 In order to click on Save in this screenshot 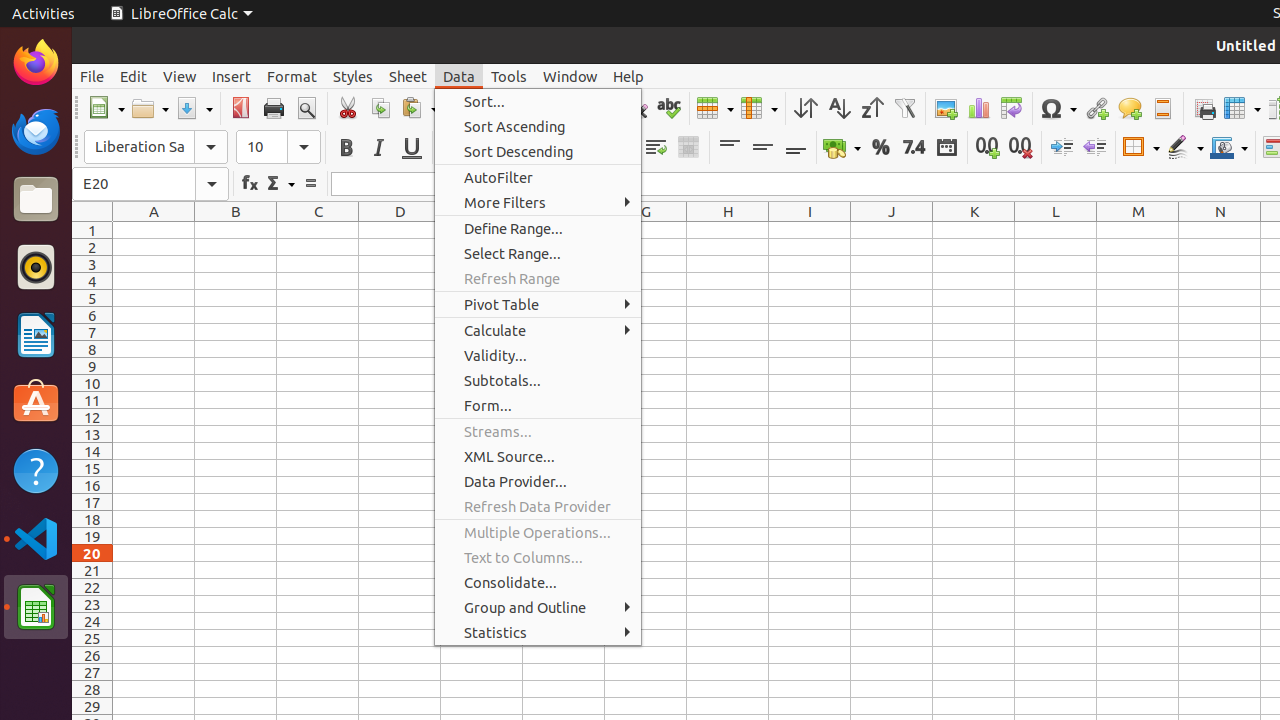, I will do `click(194, 108)`.